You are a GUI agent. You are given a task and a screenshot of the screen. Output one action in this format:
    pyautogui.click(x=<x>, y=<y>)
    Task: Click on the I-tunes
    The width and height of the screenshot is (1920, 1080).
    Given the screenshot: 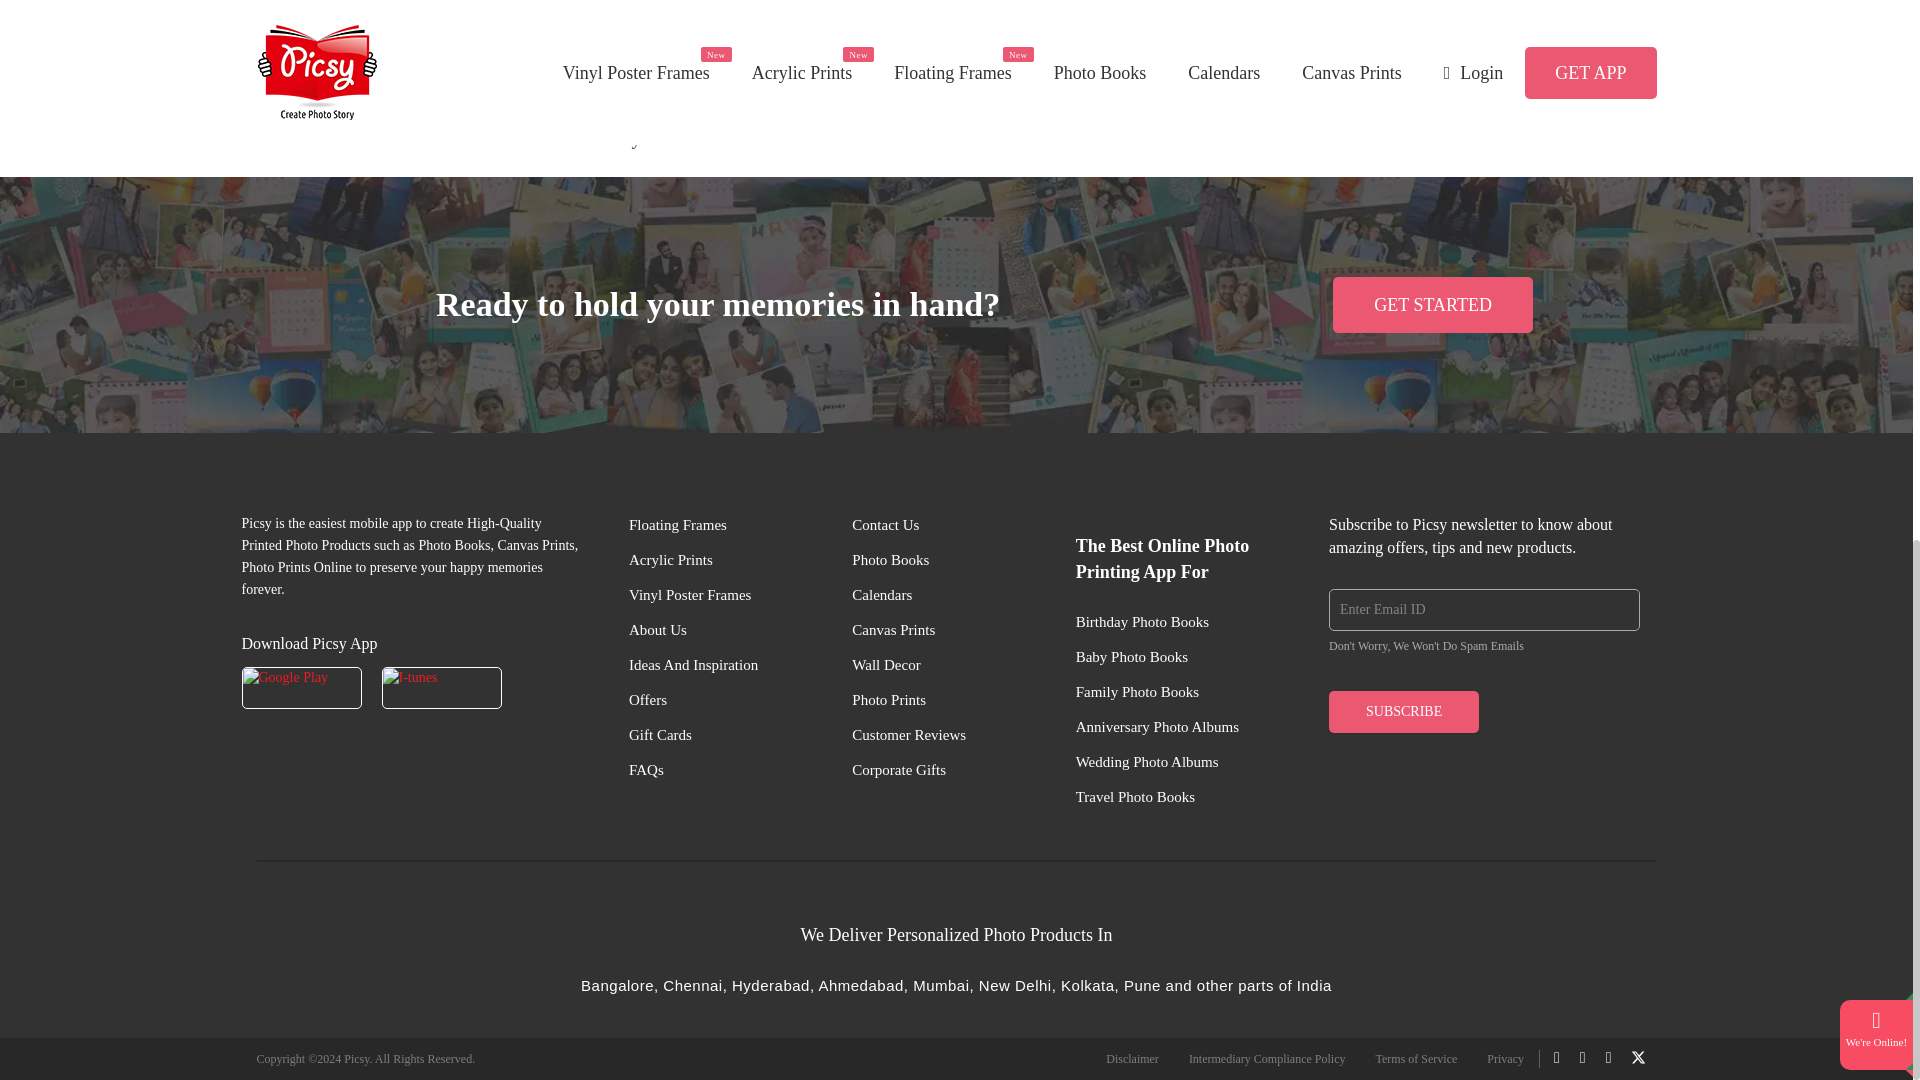 What is the action you would take?
    pyautogui.click(x=442, y=688)
    